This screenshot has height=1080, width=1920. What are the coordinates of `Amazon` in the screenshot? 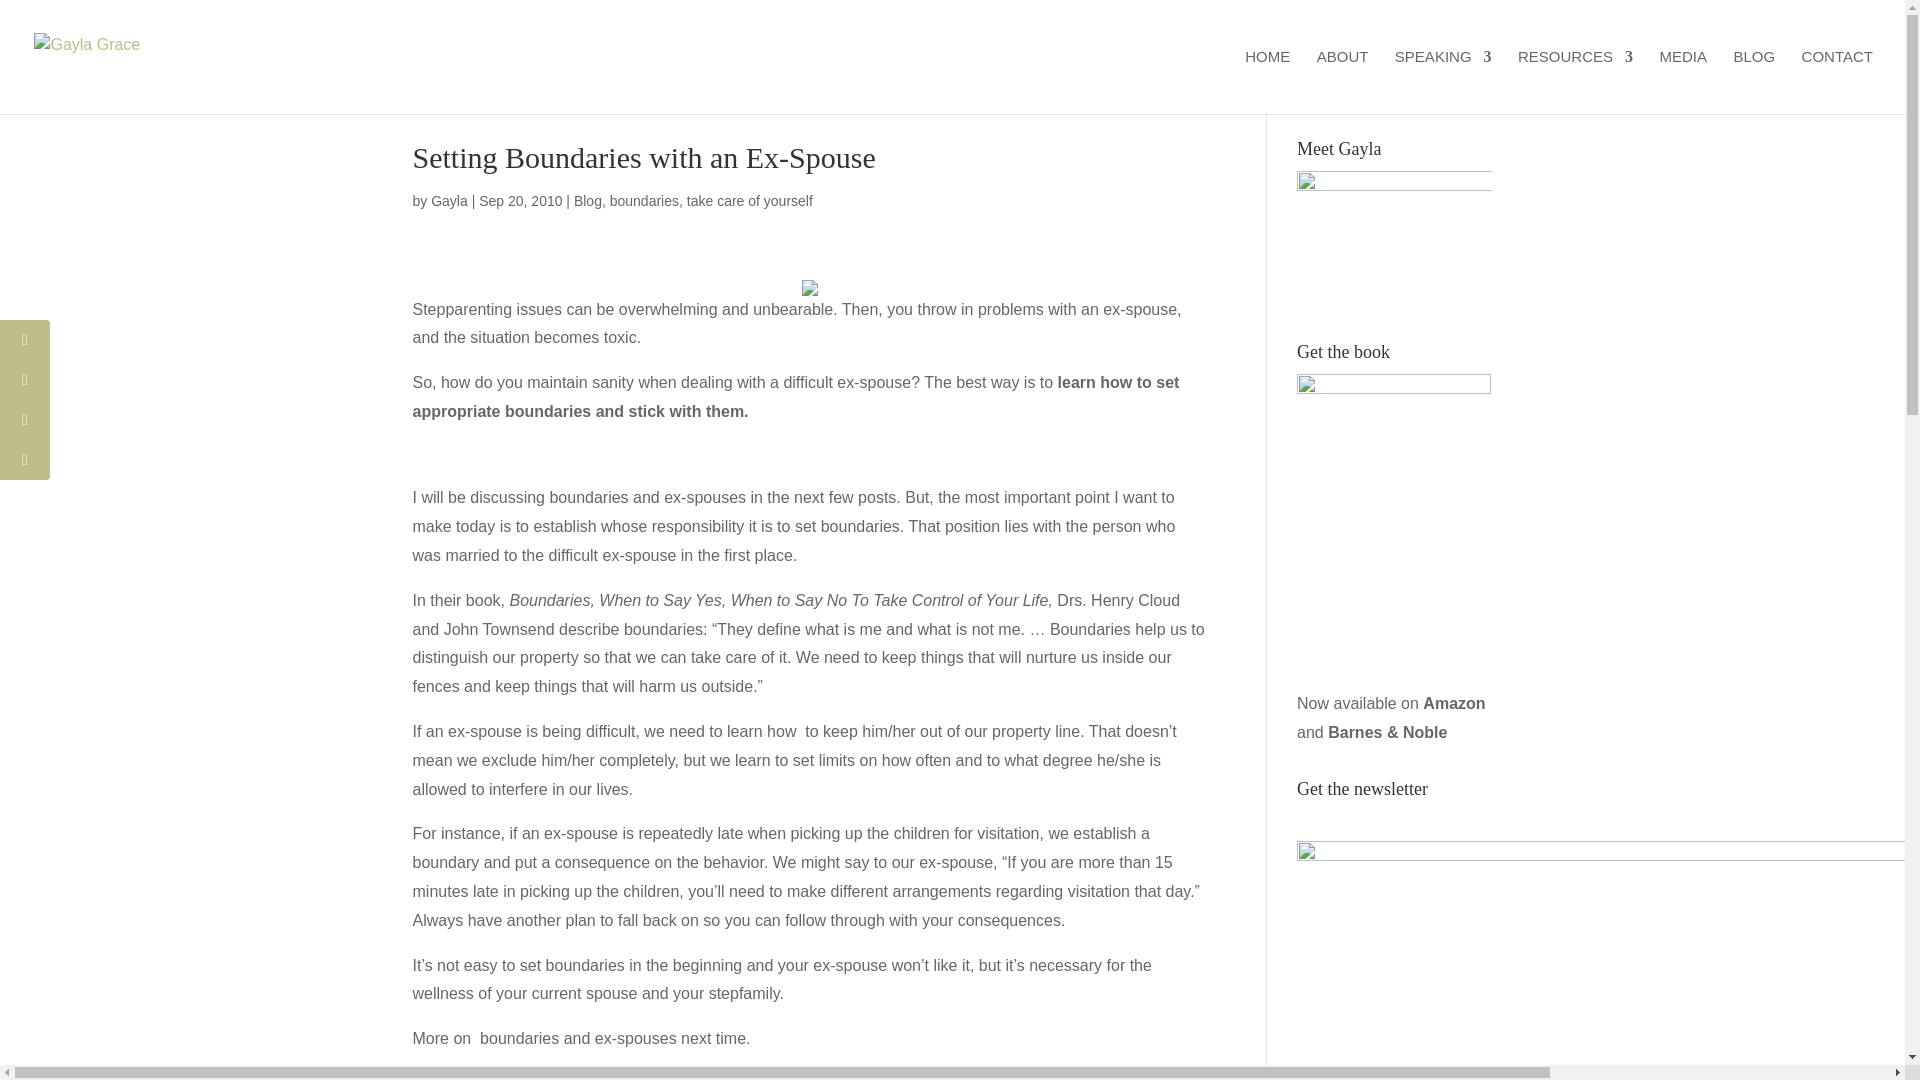 It's located at (1453, 703).